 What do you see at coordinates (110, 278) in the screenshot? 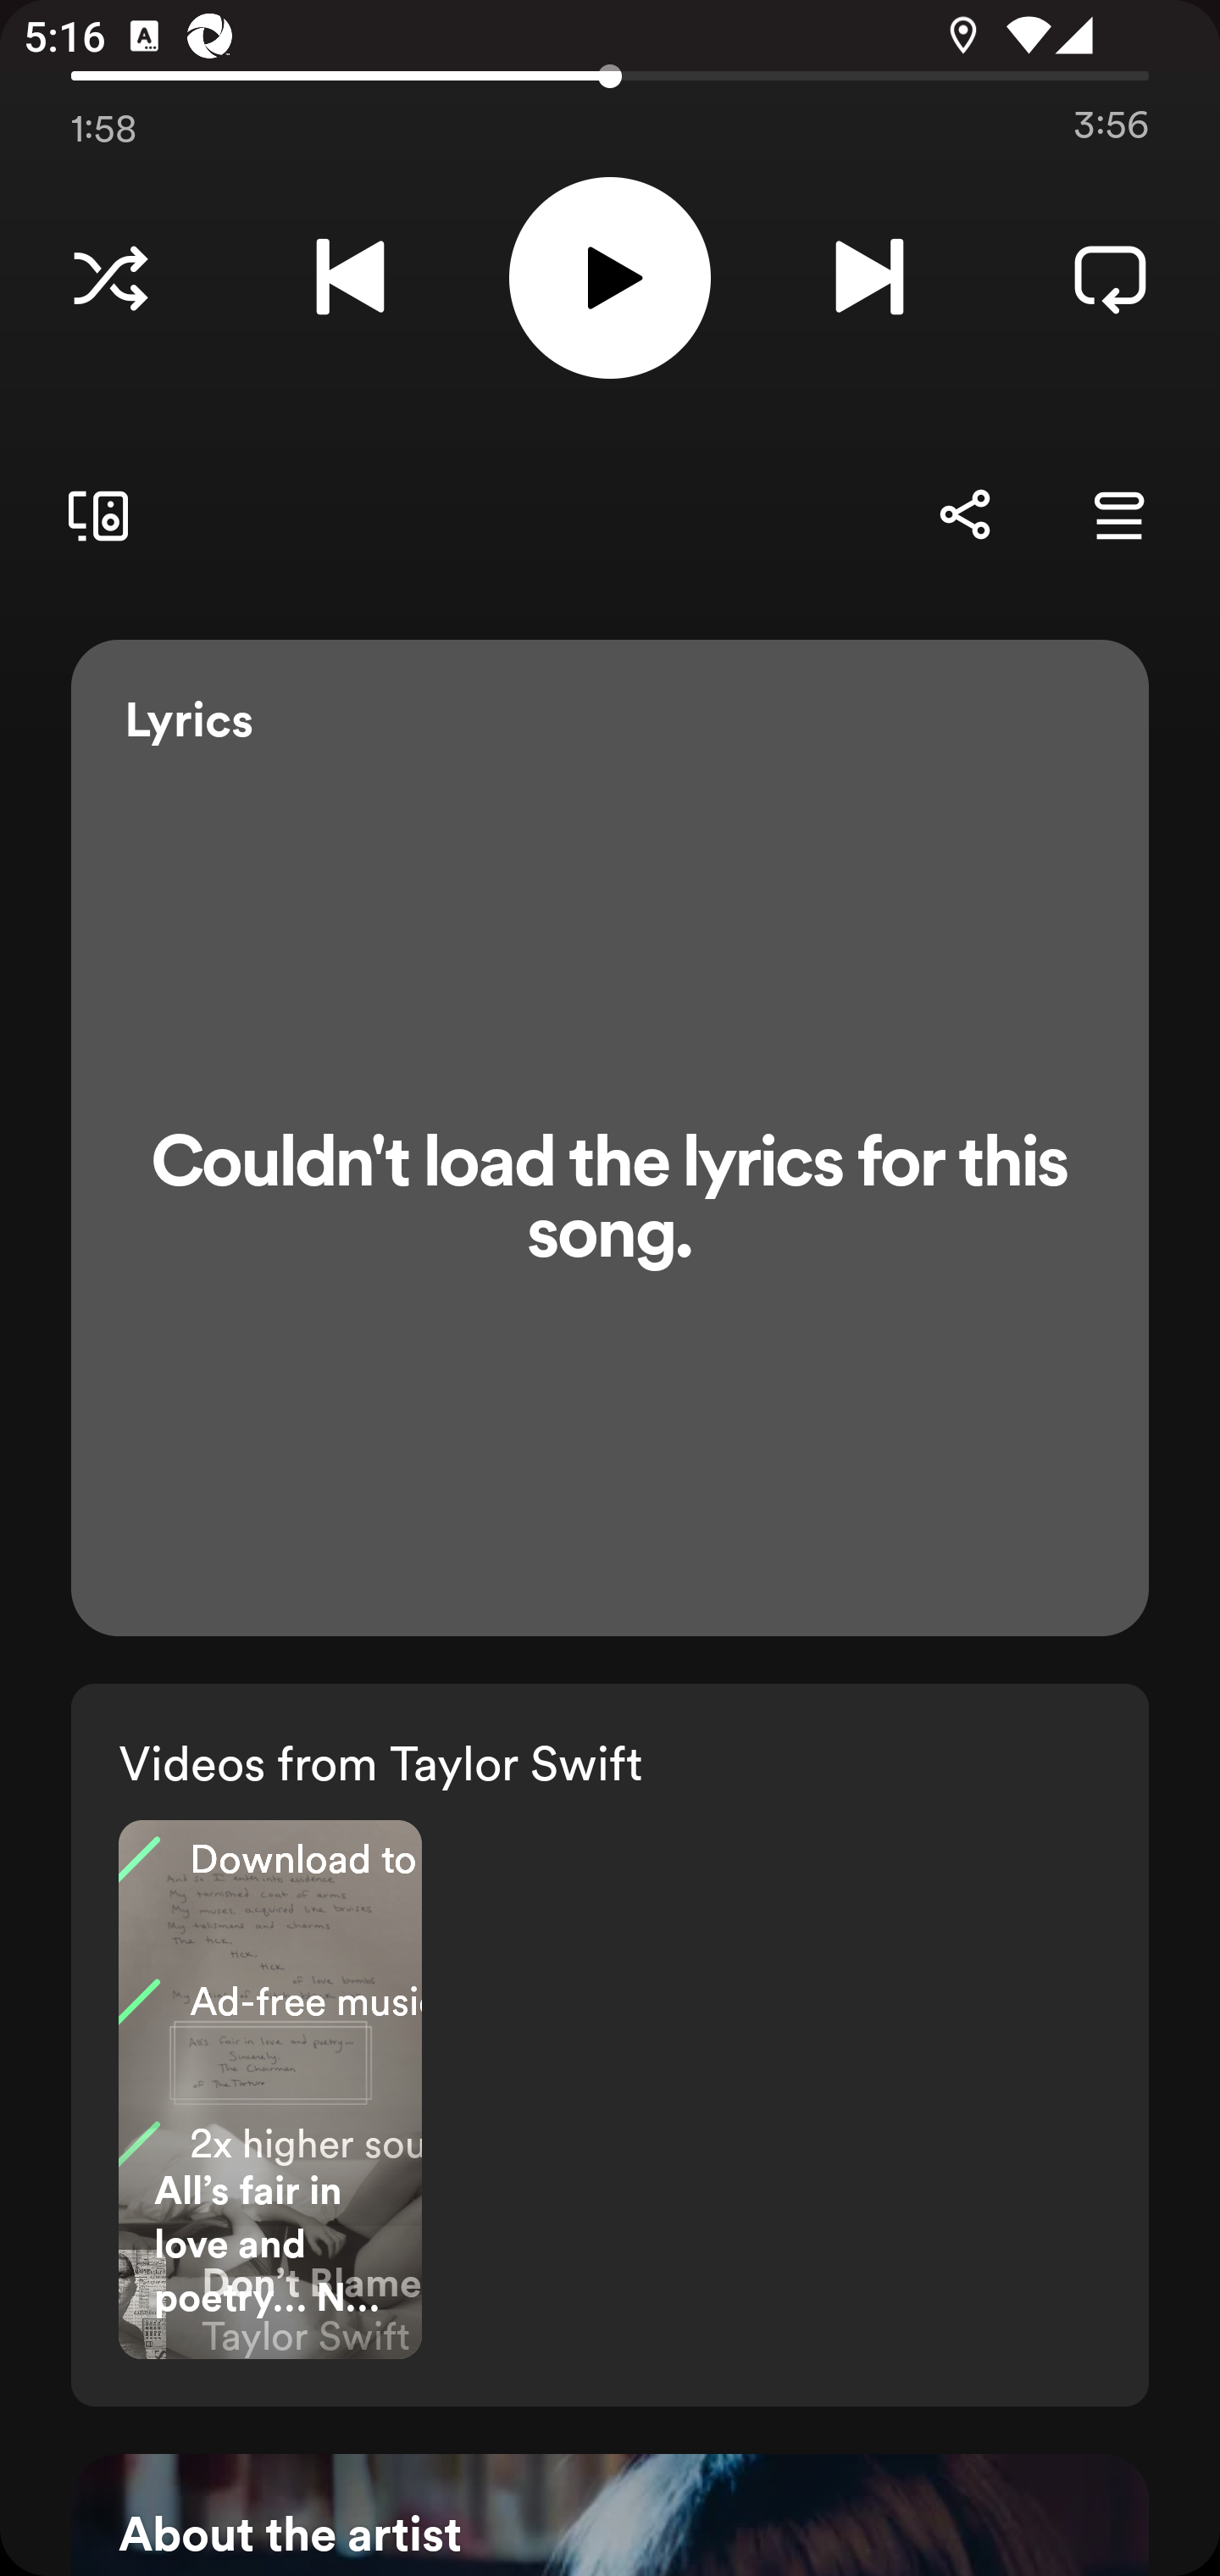
I see `Choose a Listening Mode` at bounding box center [110, 278].